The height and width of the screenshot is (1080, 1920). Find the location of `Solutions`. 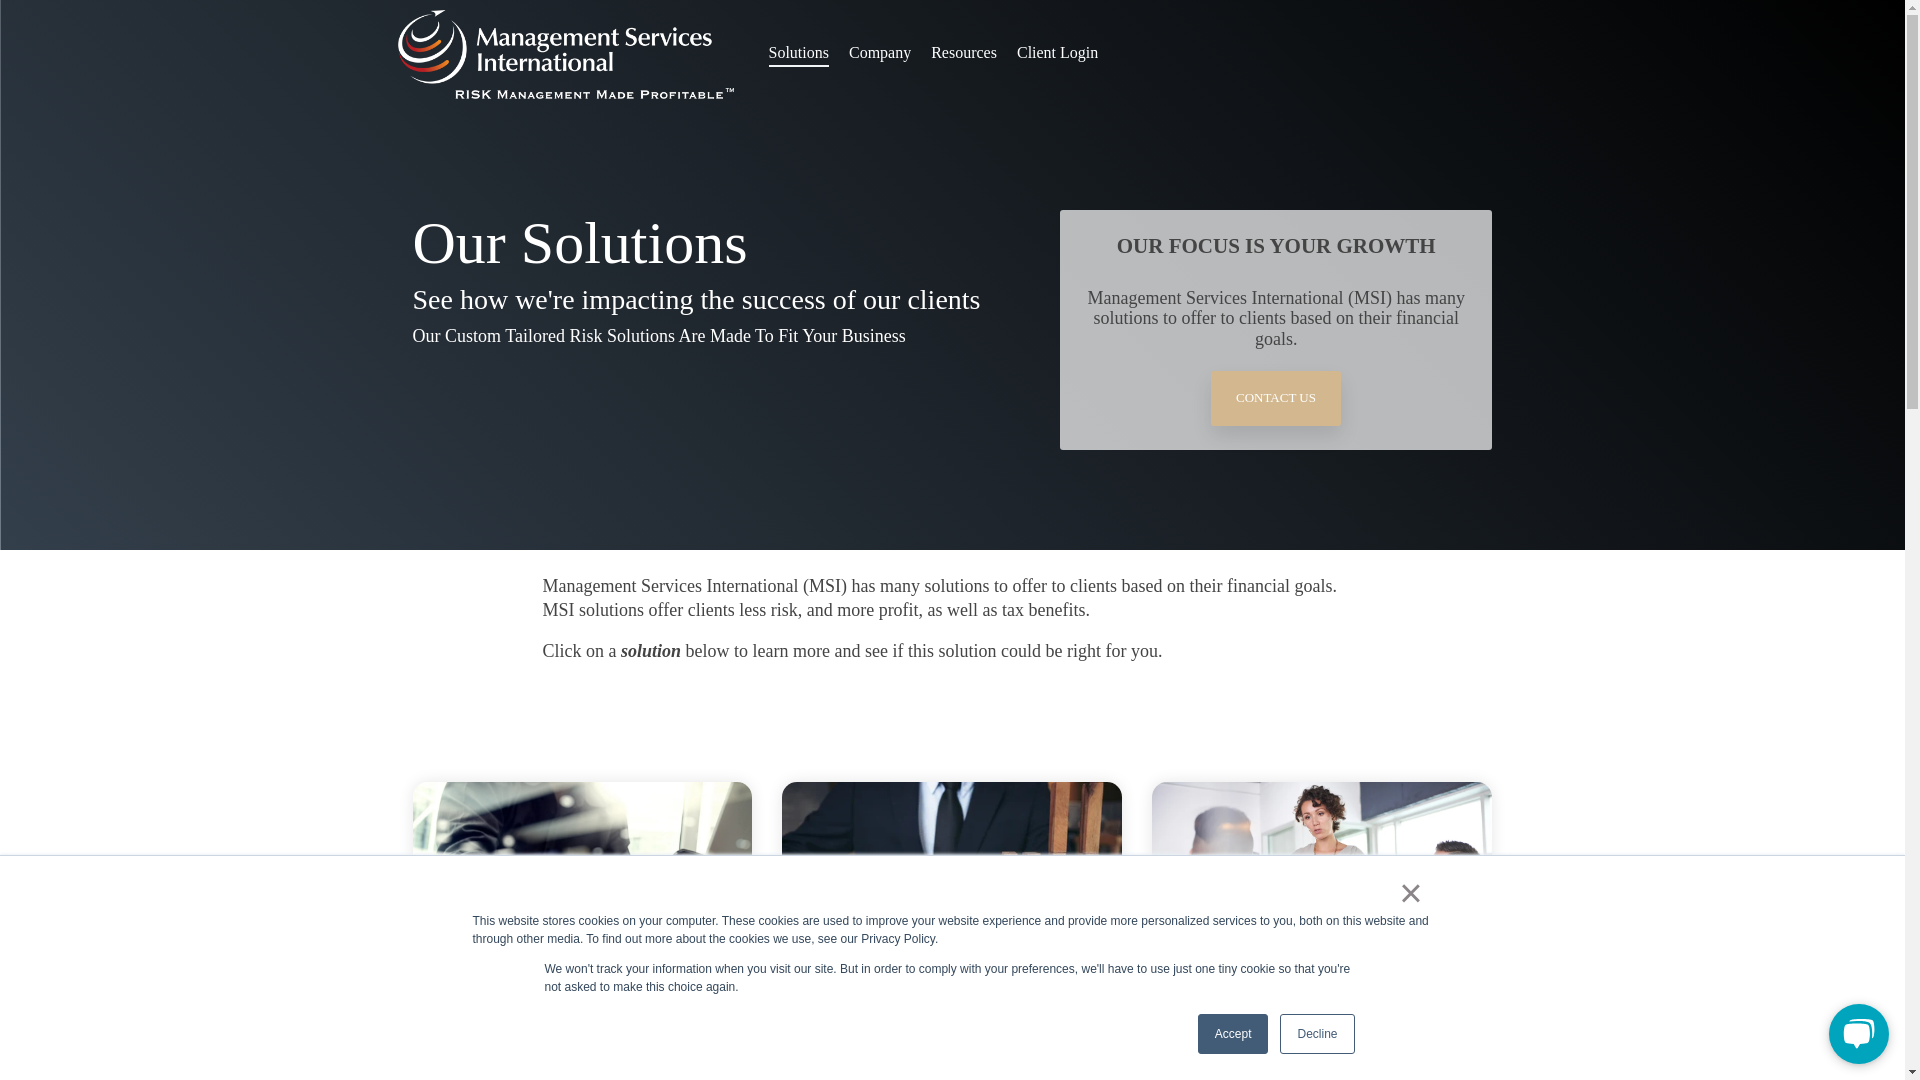

Solutions is located at coordinates (798, 52).